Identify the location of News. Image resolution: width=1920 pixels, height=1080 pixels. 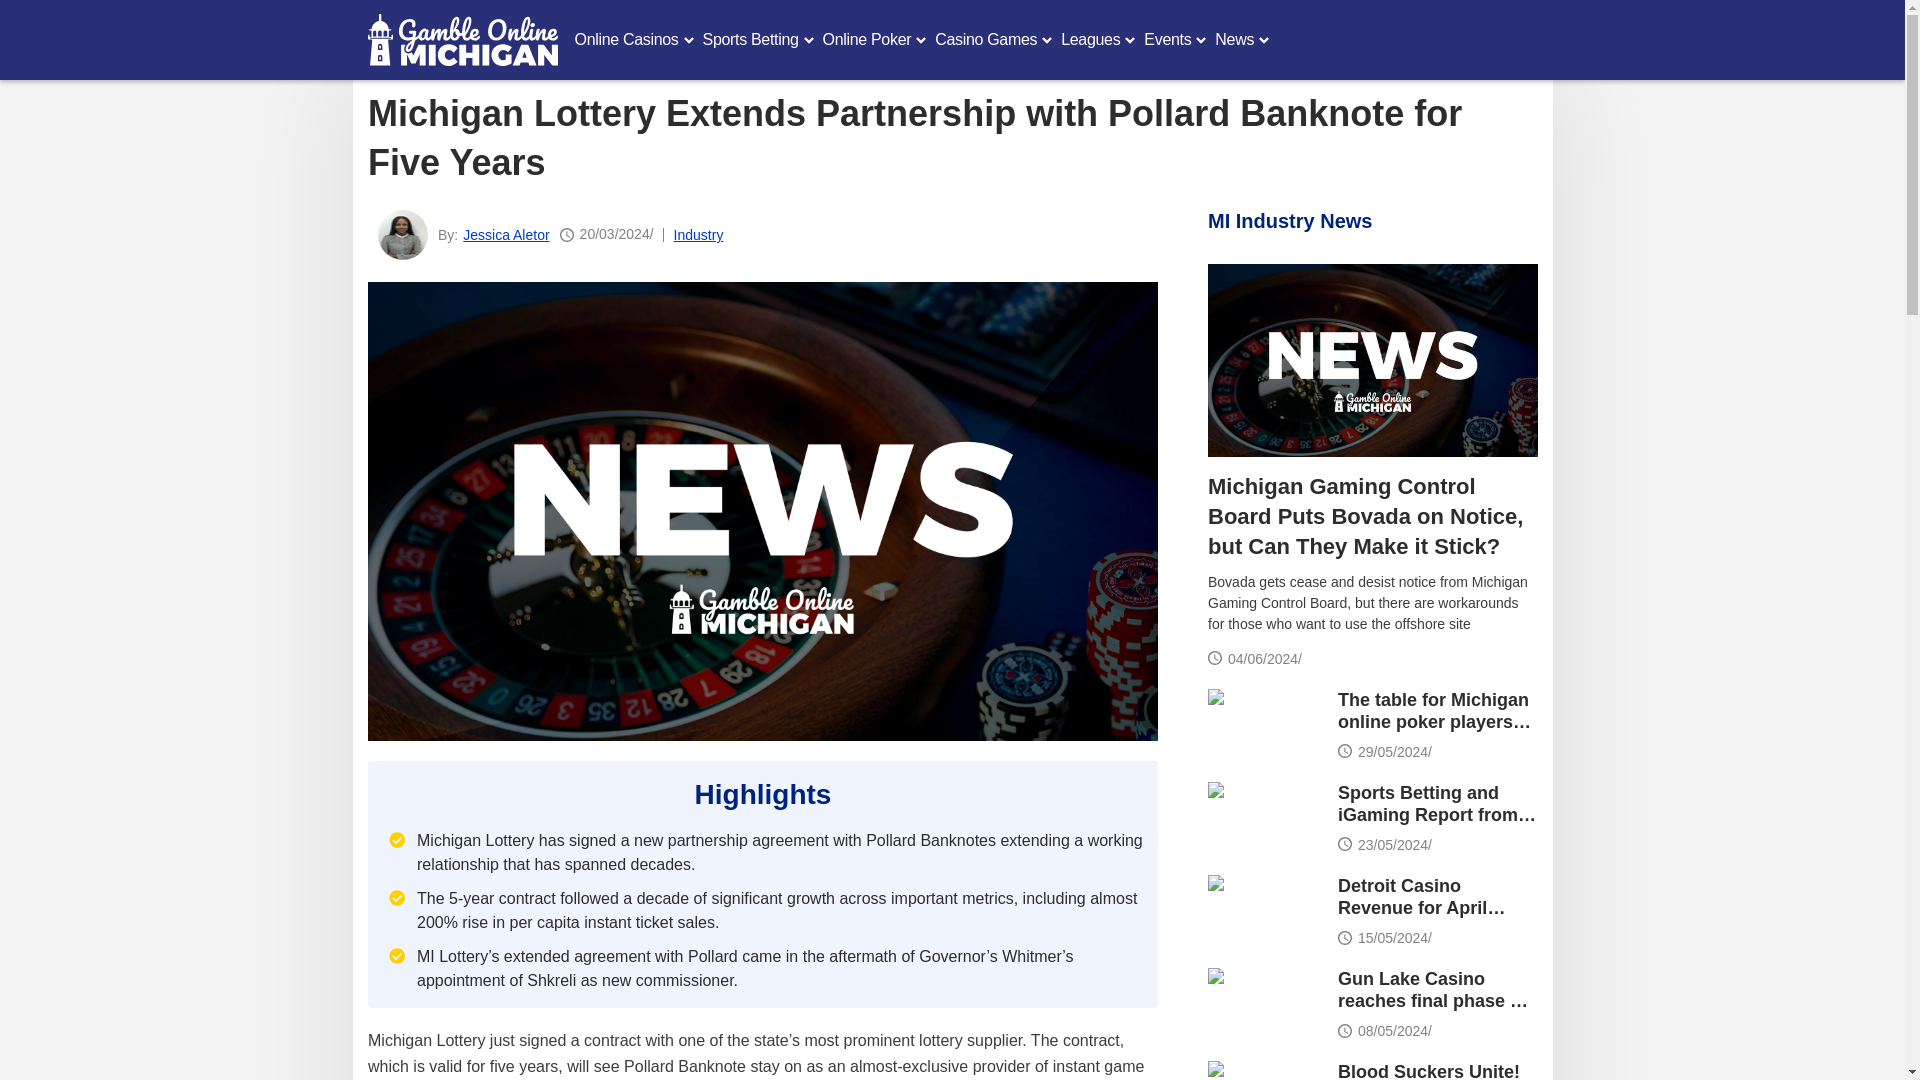
(1264, 908).